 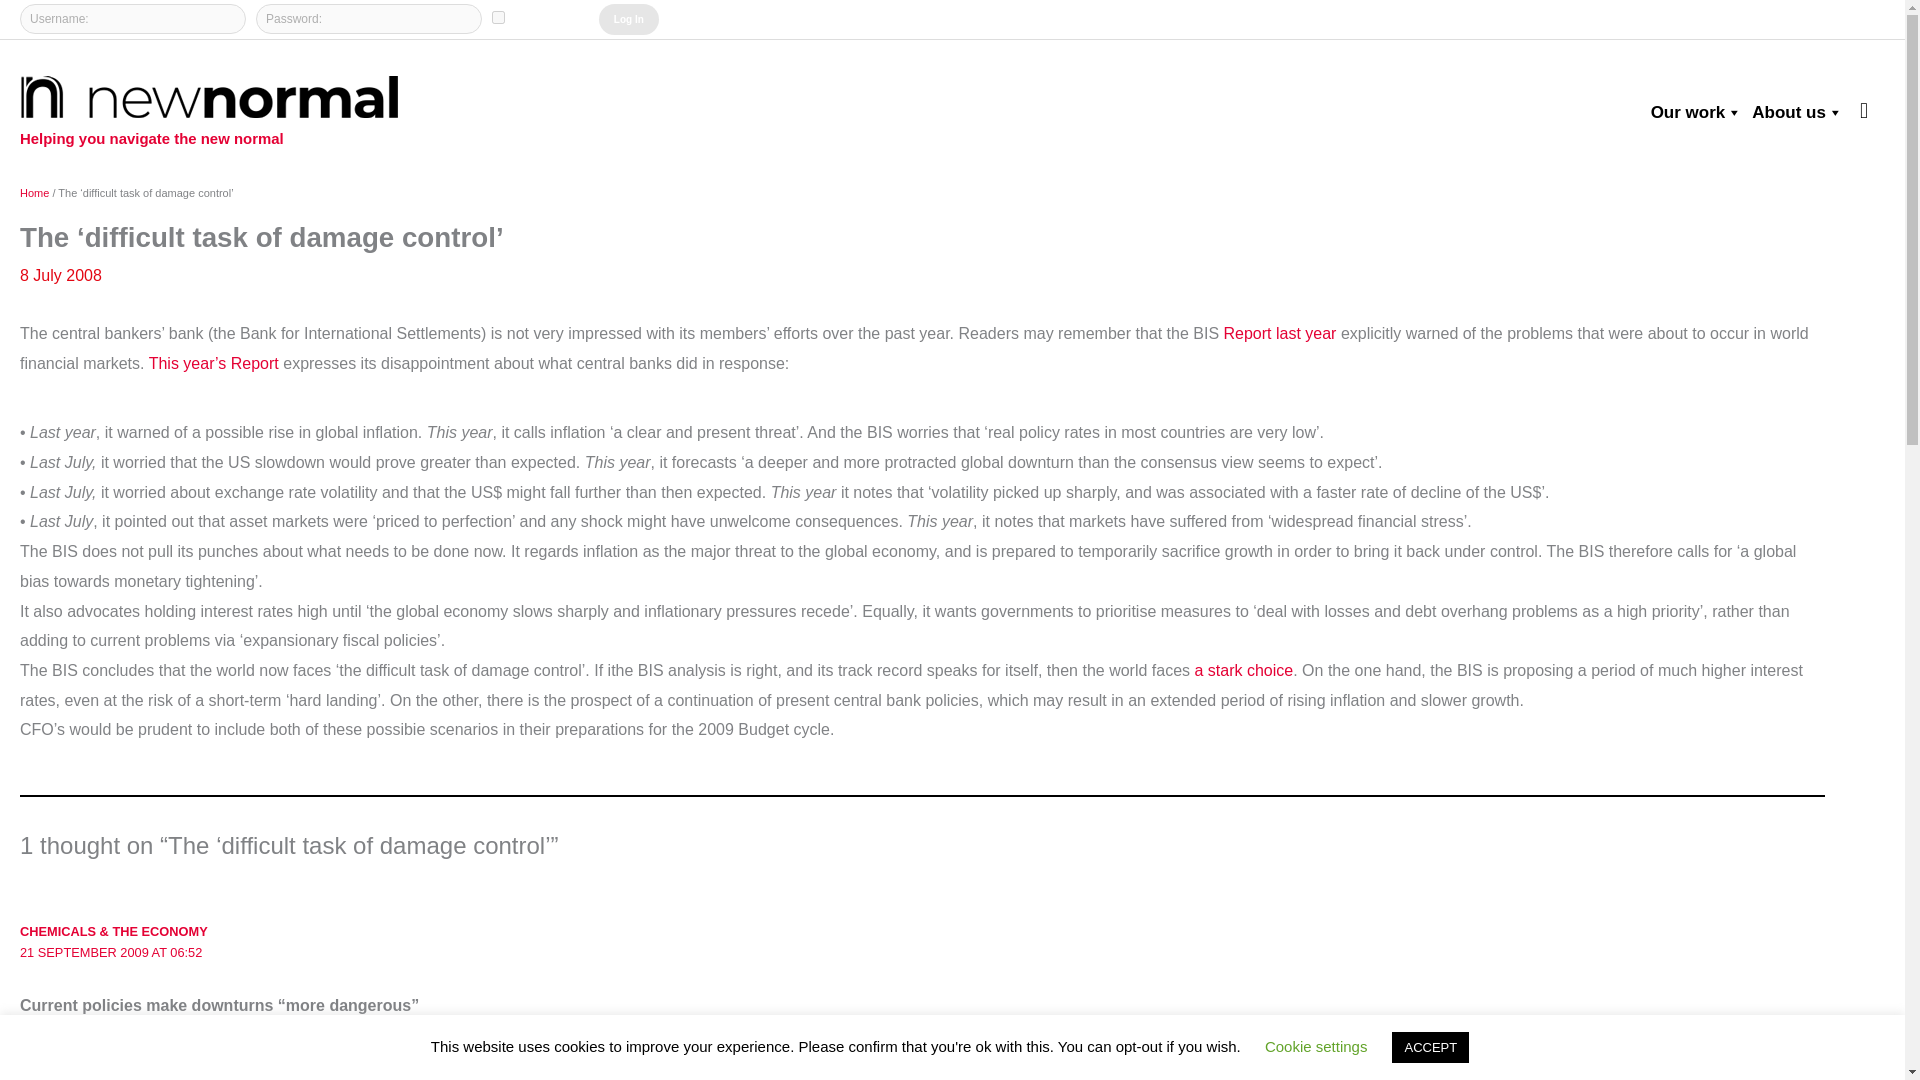 I want to click on 21 SEPTEMBER 2009 AT 06:52, so click(x=110, y=952).